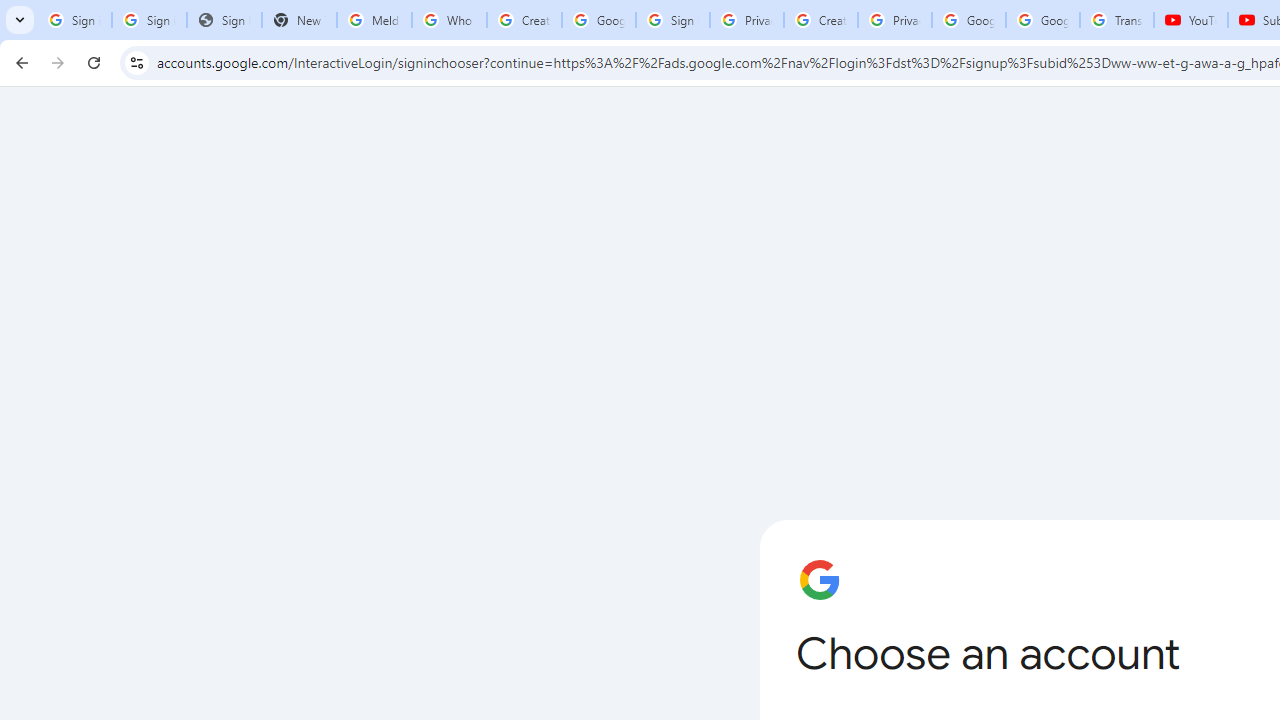 The height and width of the screenshot is (720, 1280). Describe the element at coordinates (1043, 20) in the screenshot. I see `Google Account` at that location.